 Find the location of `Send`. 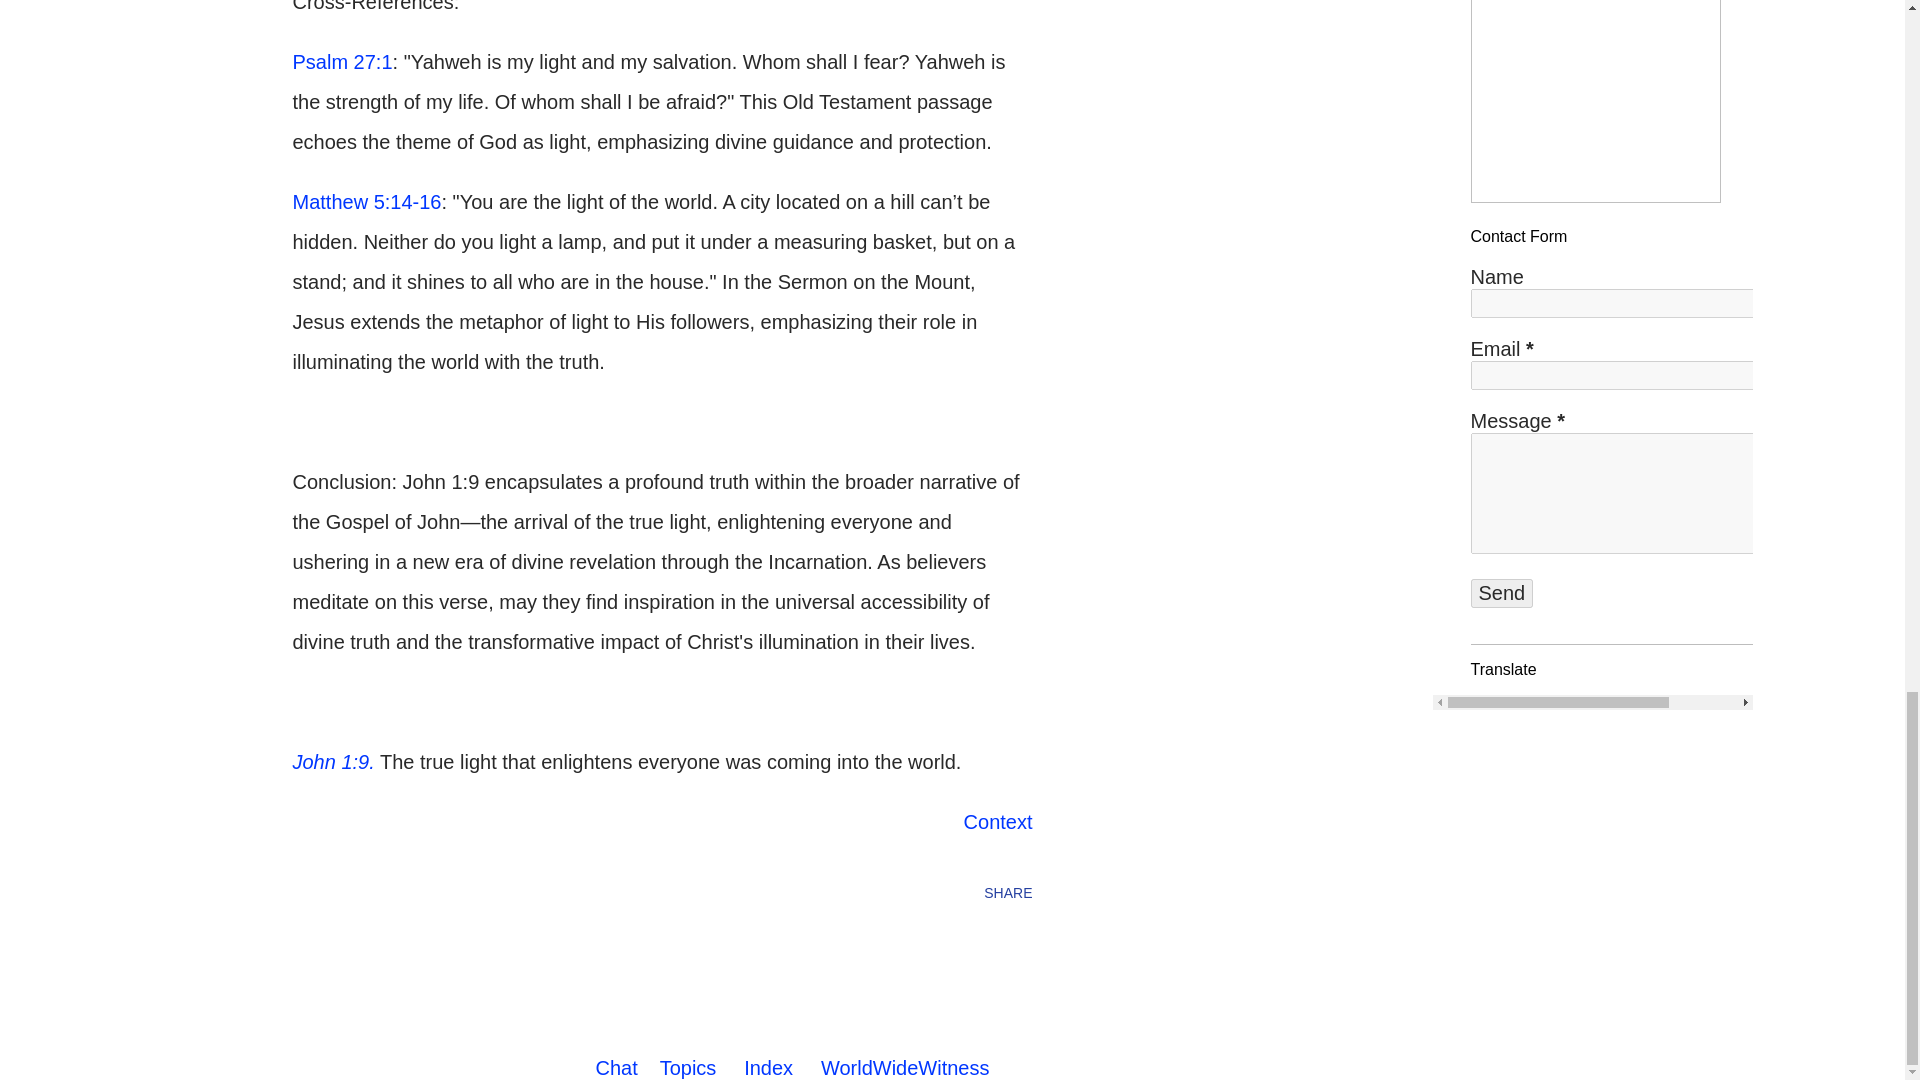

Send is located at coordinates (1501, 593).